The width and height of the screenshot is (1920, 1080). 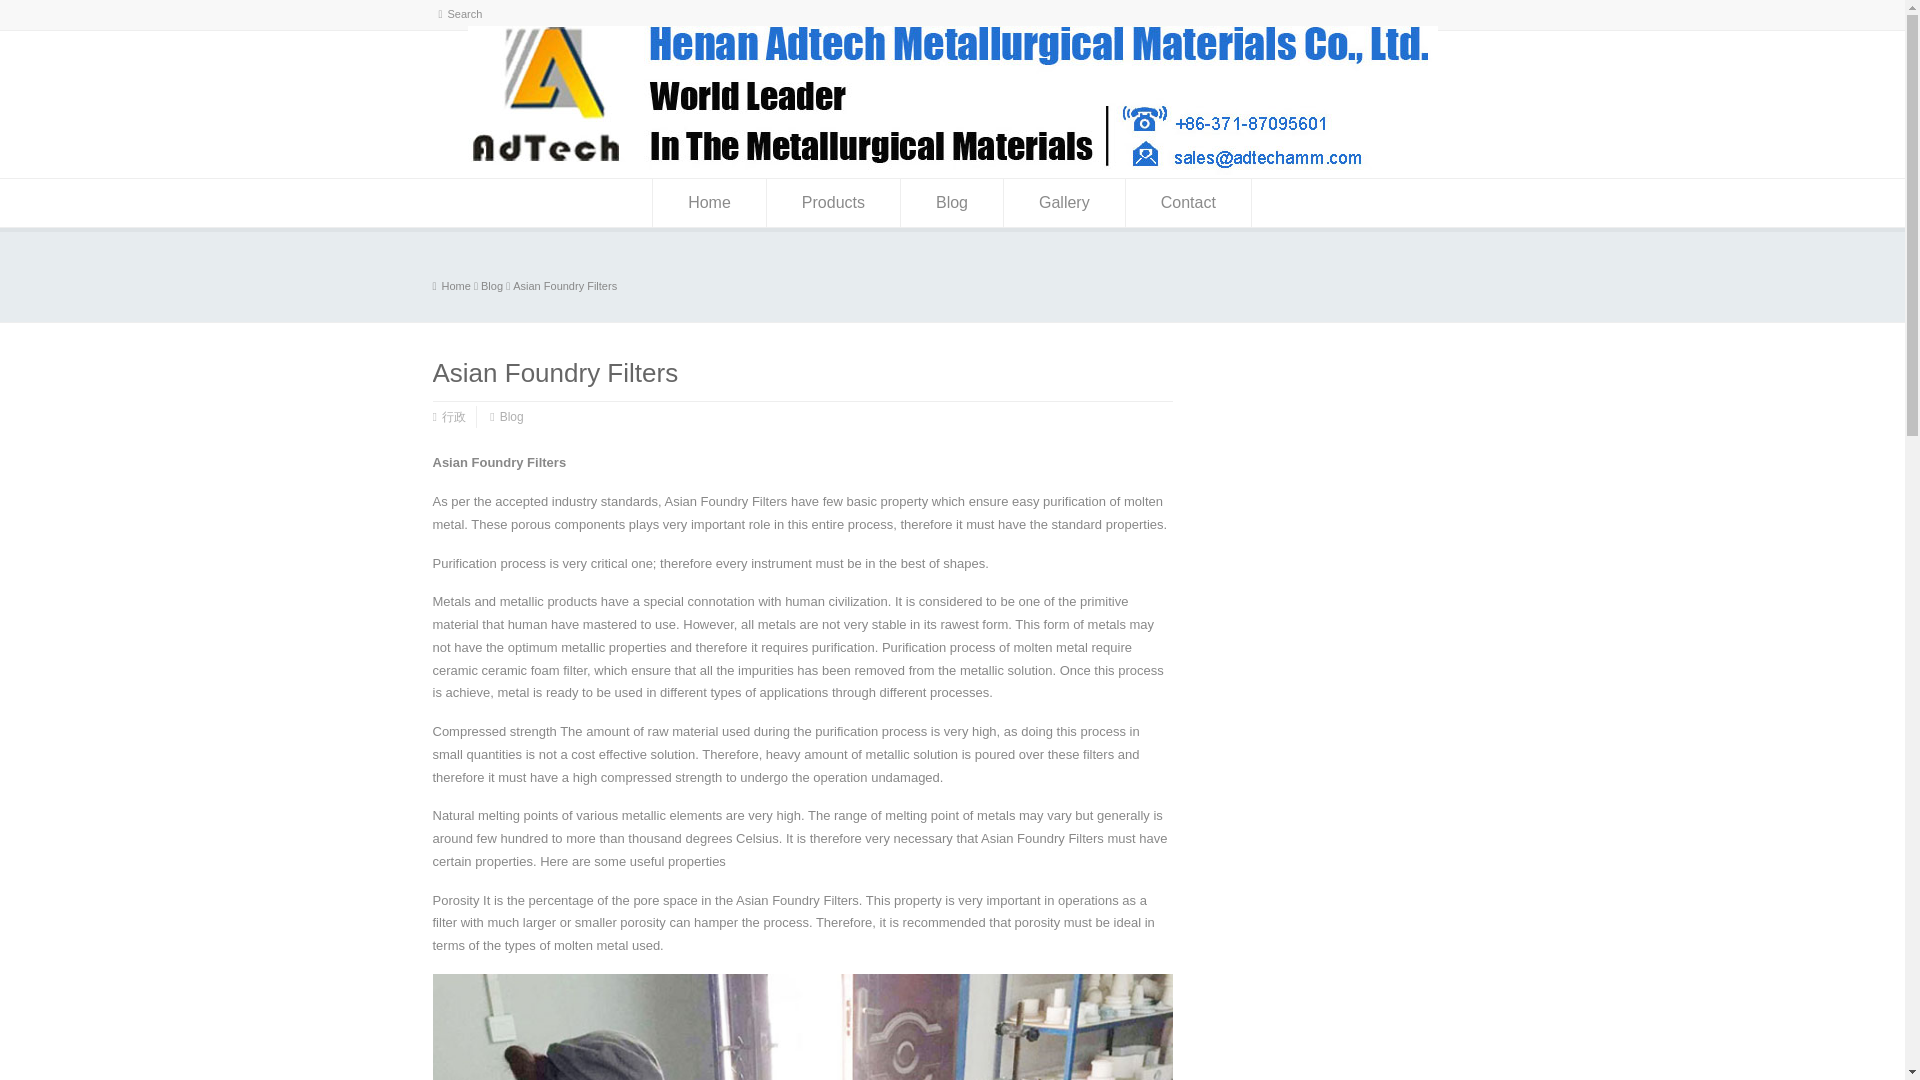 What do you see at coordinates (564, 285) in the screenshot?
I see `Asian Foundry Filters` at bounding box center [564, 285].